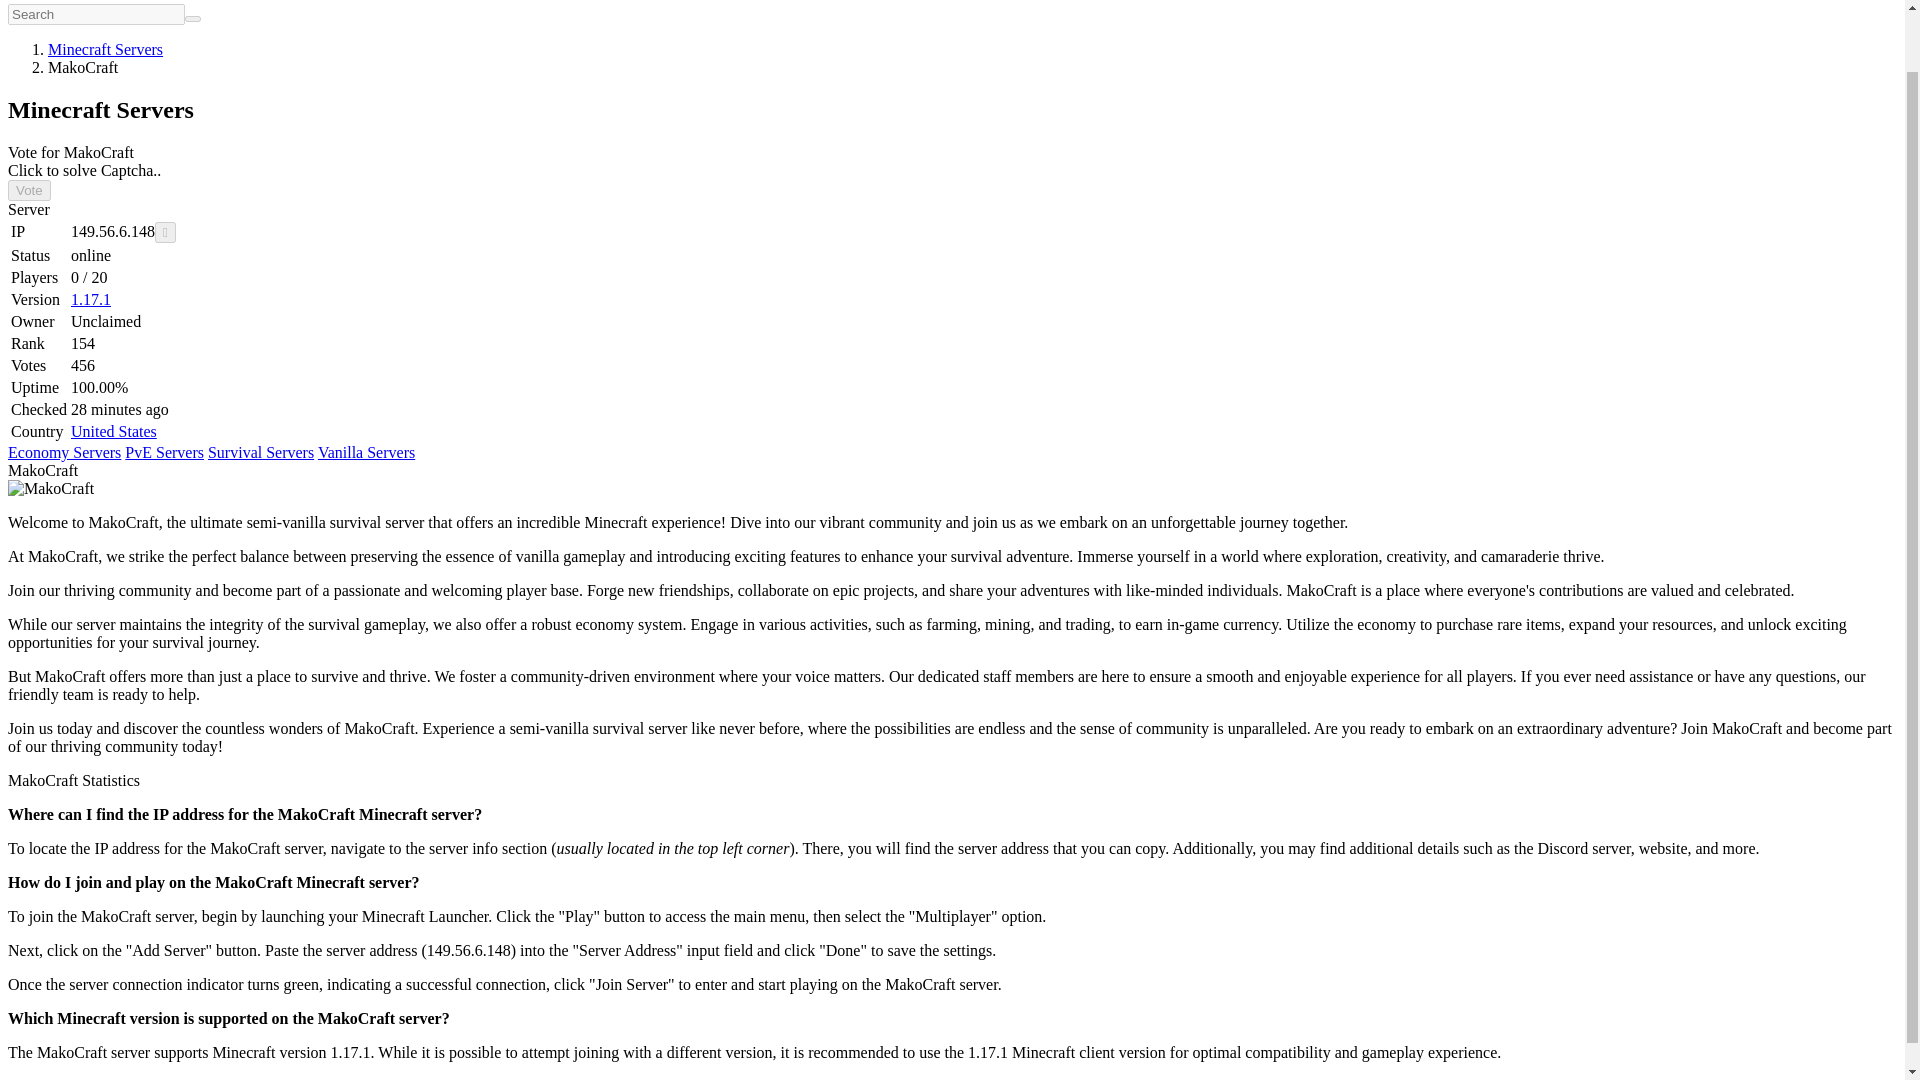 This screenshot has height=1080, width=1920. What do you see at coordinates (64, 452) in the screenshot?
I see `Economy Servers` at bounding box center [64, 452].